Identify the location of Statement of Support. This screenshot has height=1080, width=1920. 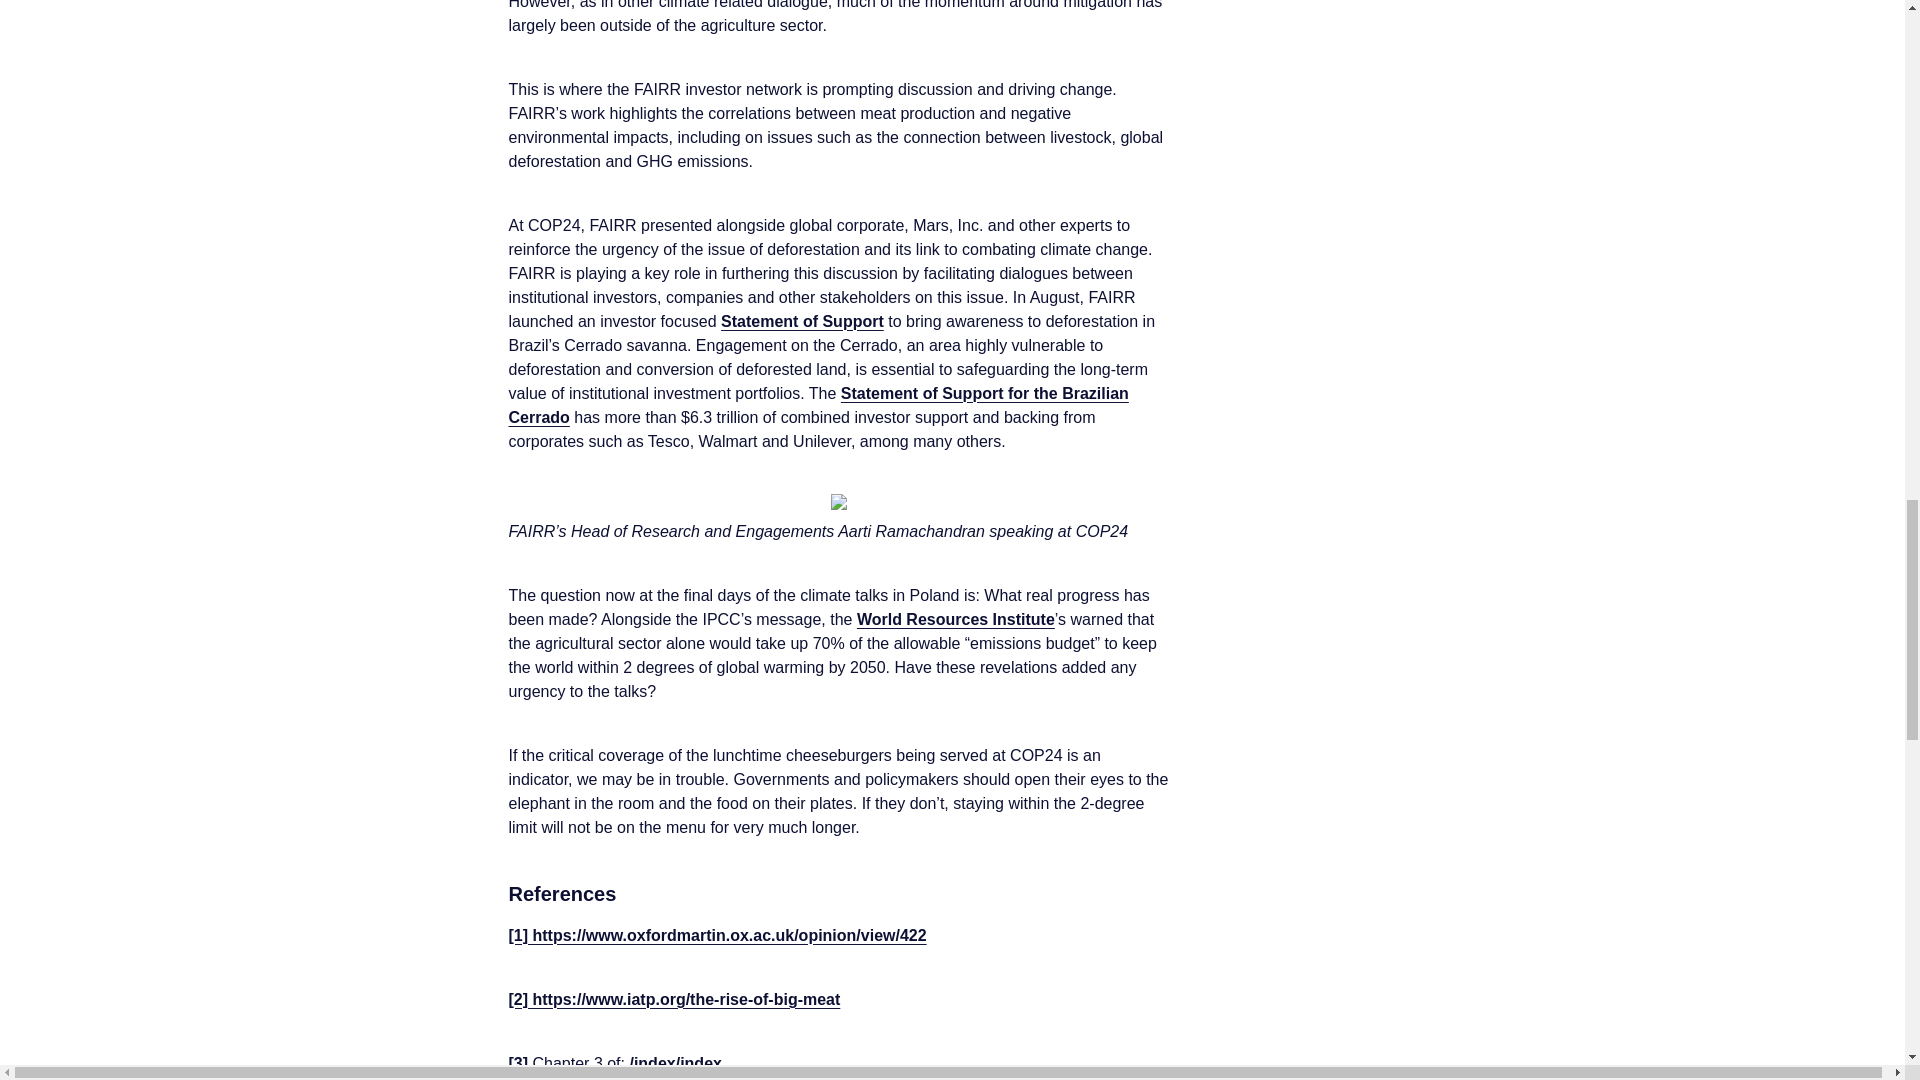
(802, 322).